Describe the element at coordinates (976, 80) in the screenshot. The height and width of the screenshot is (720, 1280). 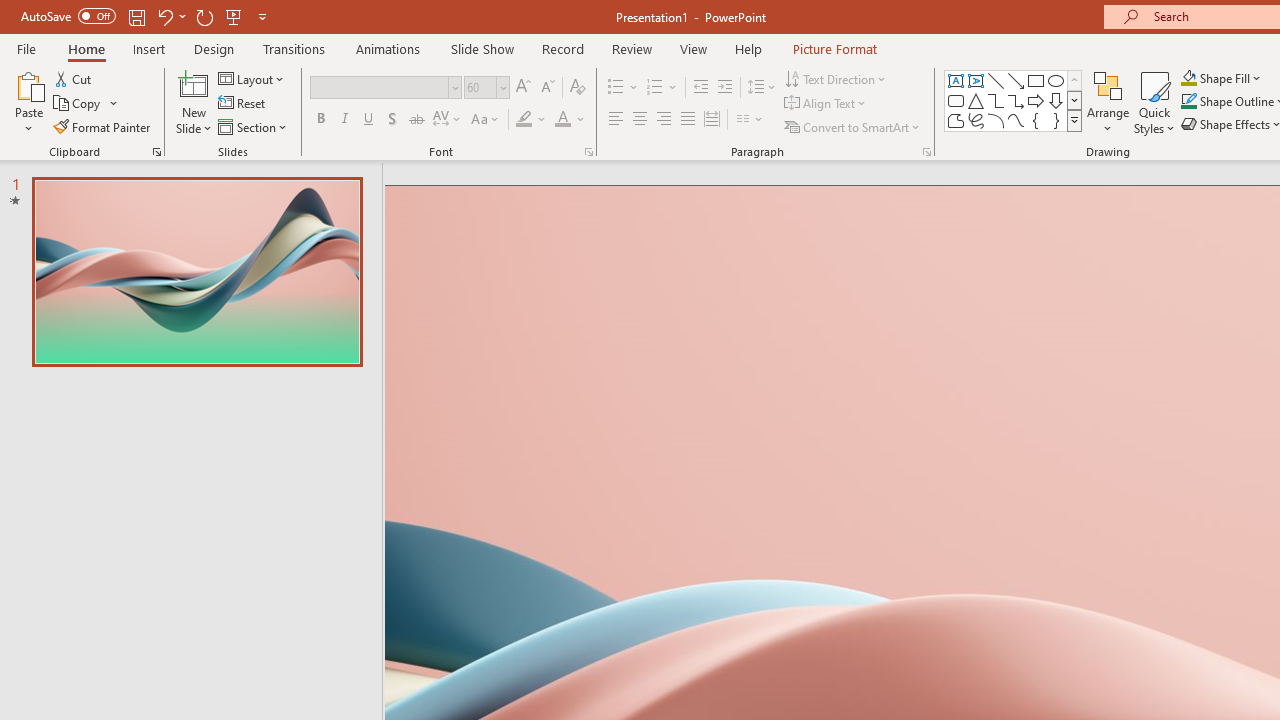
I see `Vertical Text Box` at that location.